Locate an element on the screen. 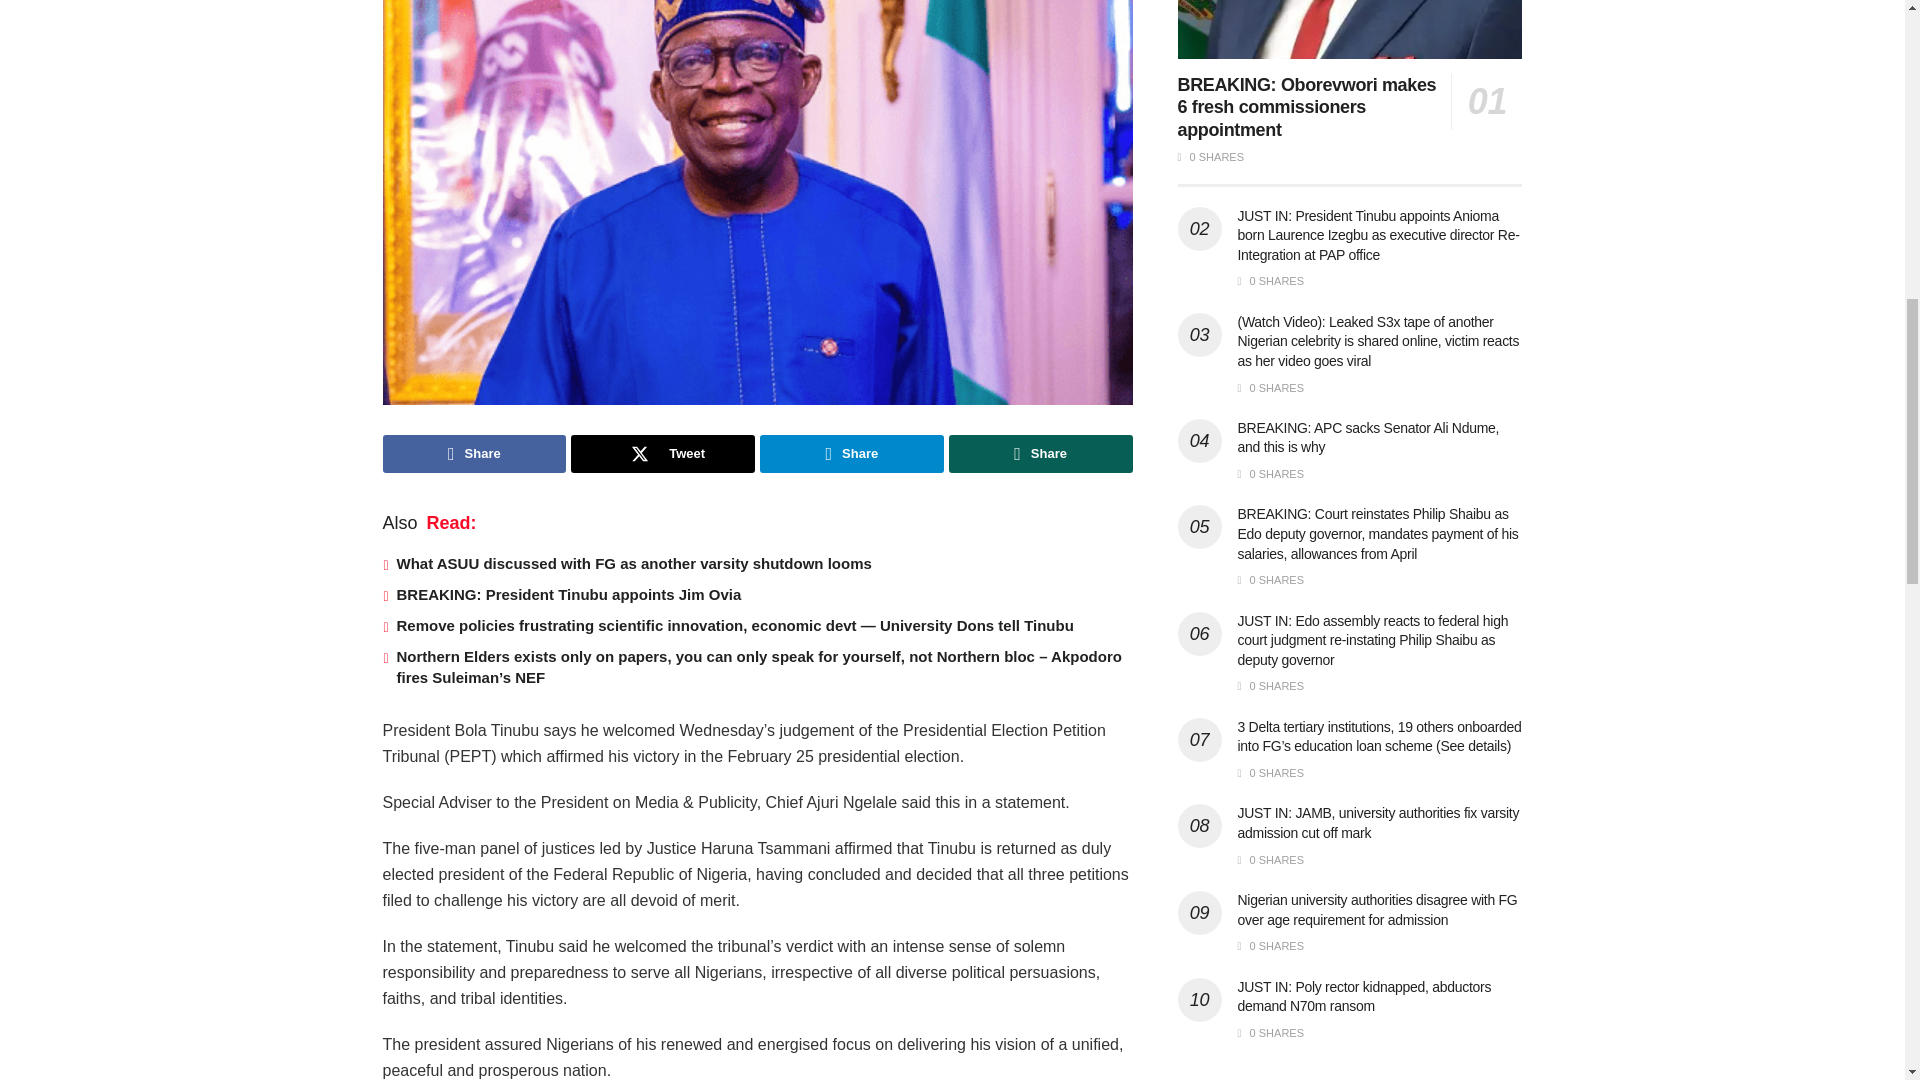  Tweet is located at coordinates (662, 454).